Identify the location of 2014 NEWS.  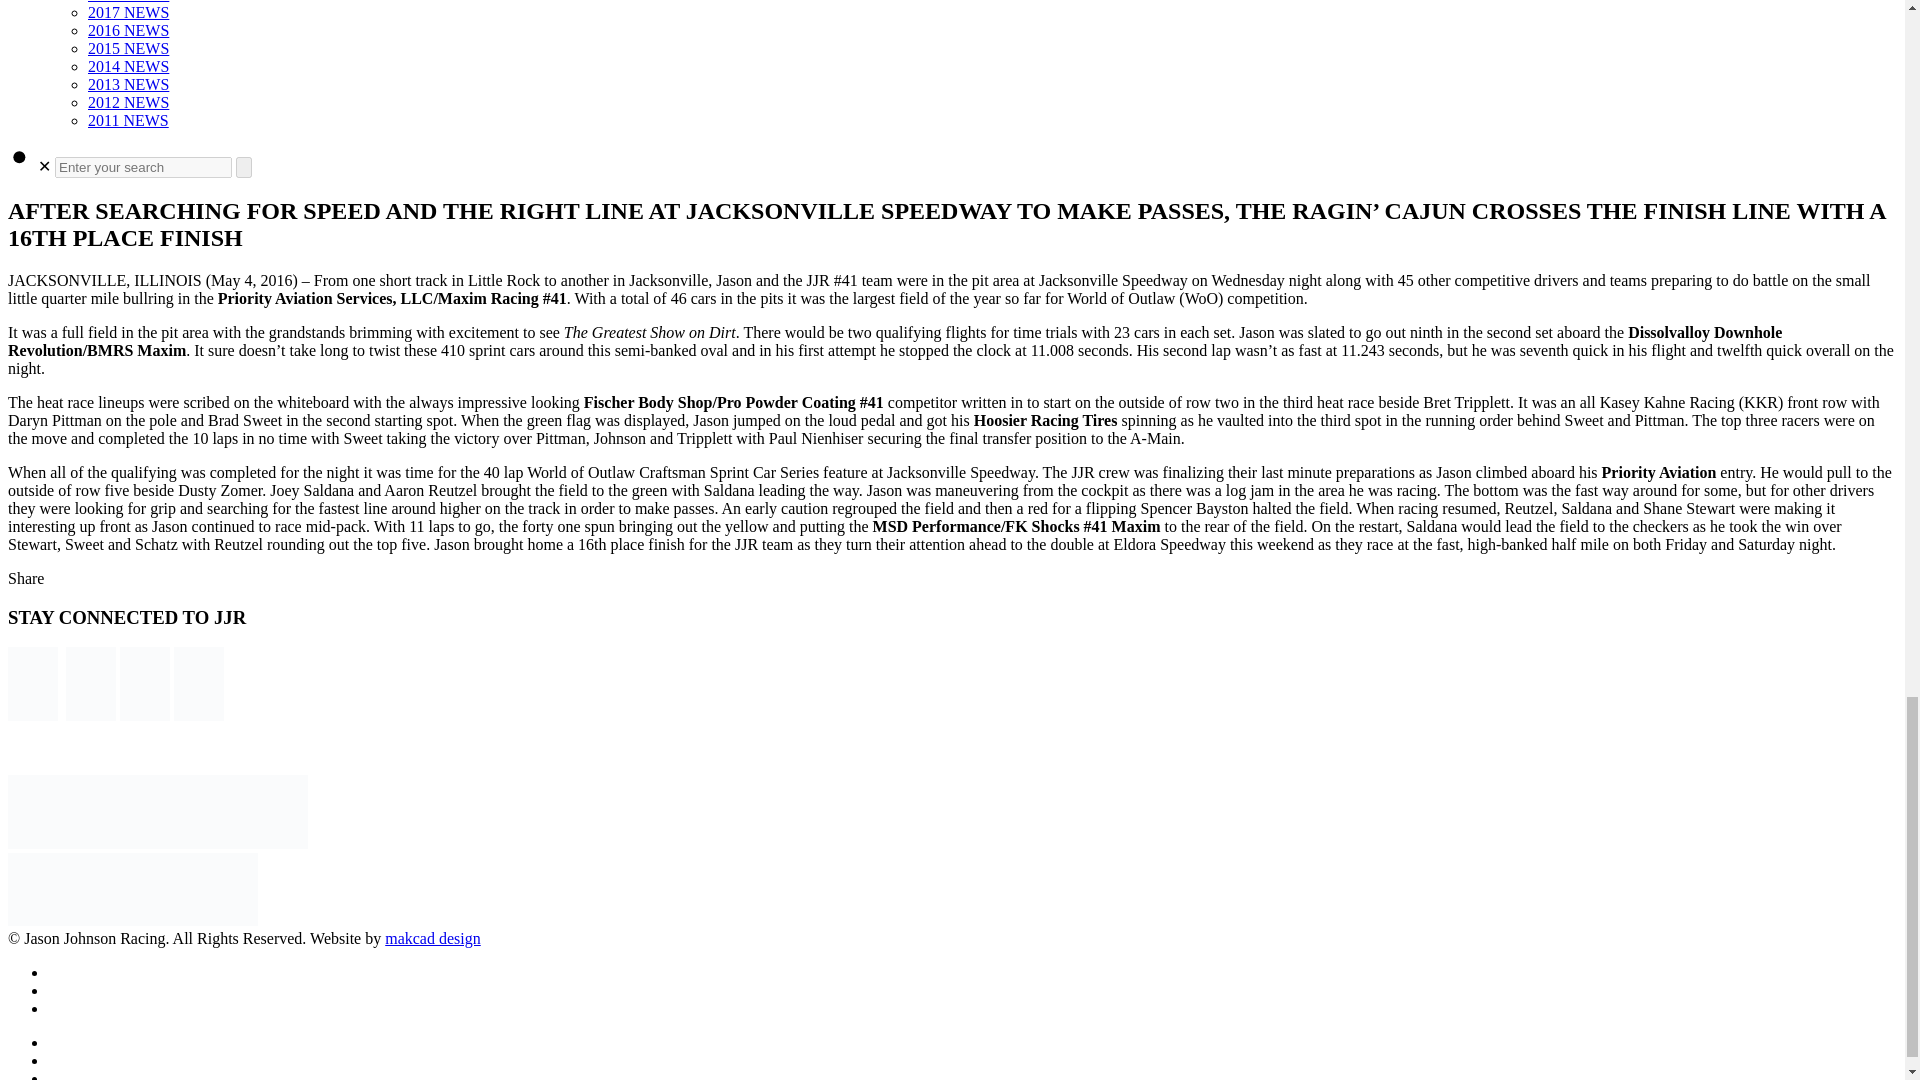
(128, 66).